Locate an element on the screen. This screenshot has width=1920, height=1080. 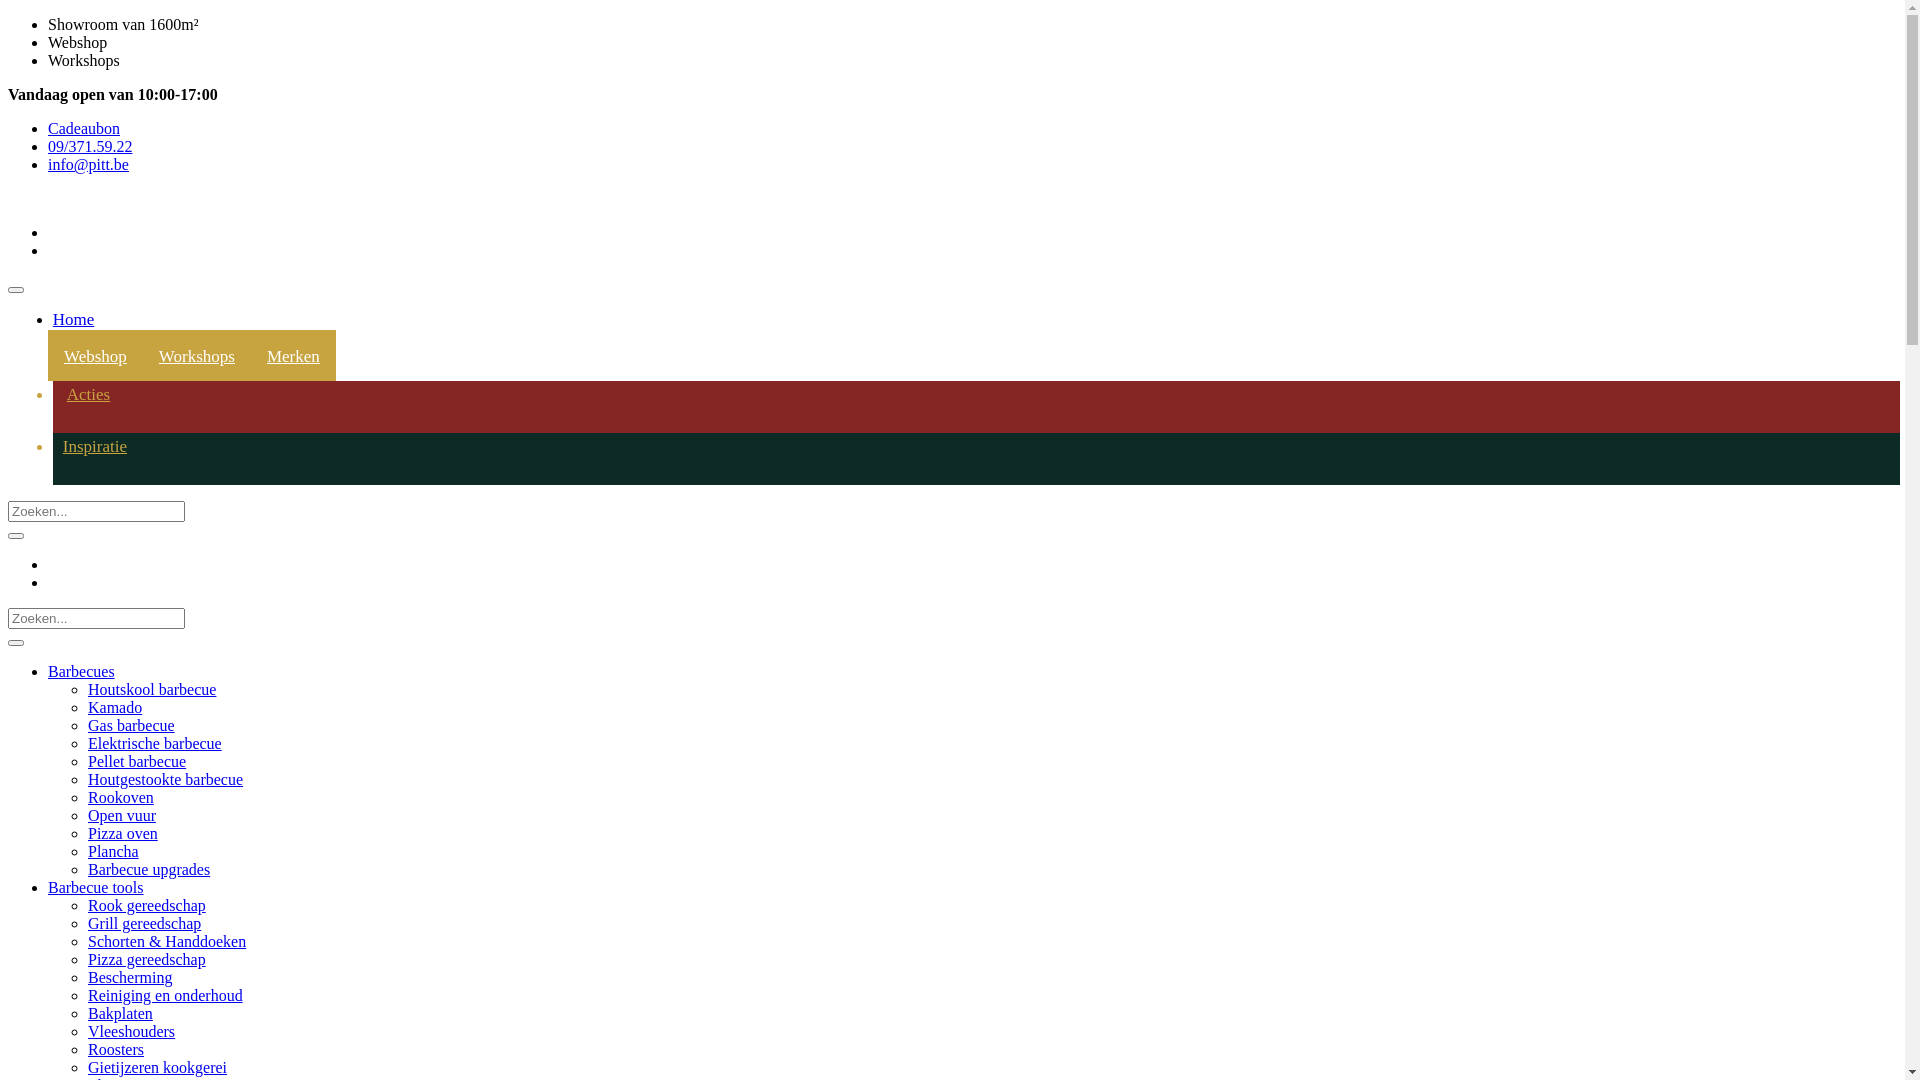
Barbecue tools is located at coordinates (96, 888).